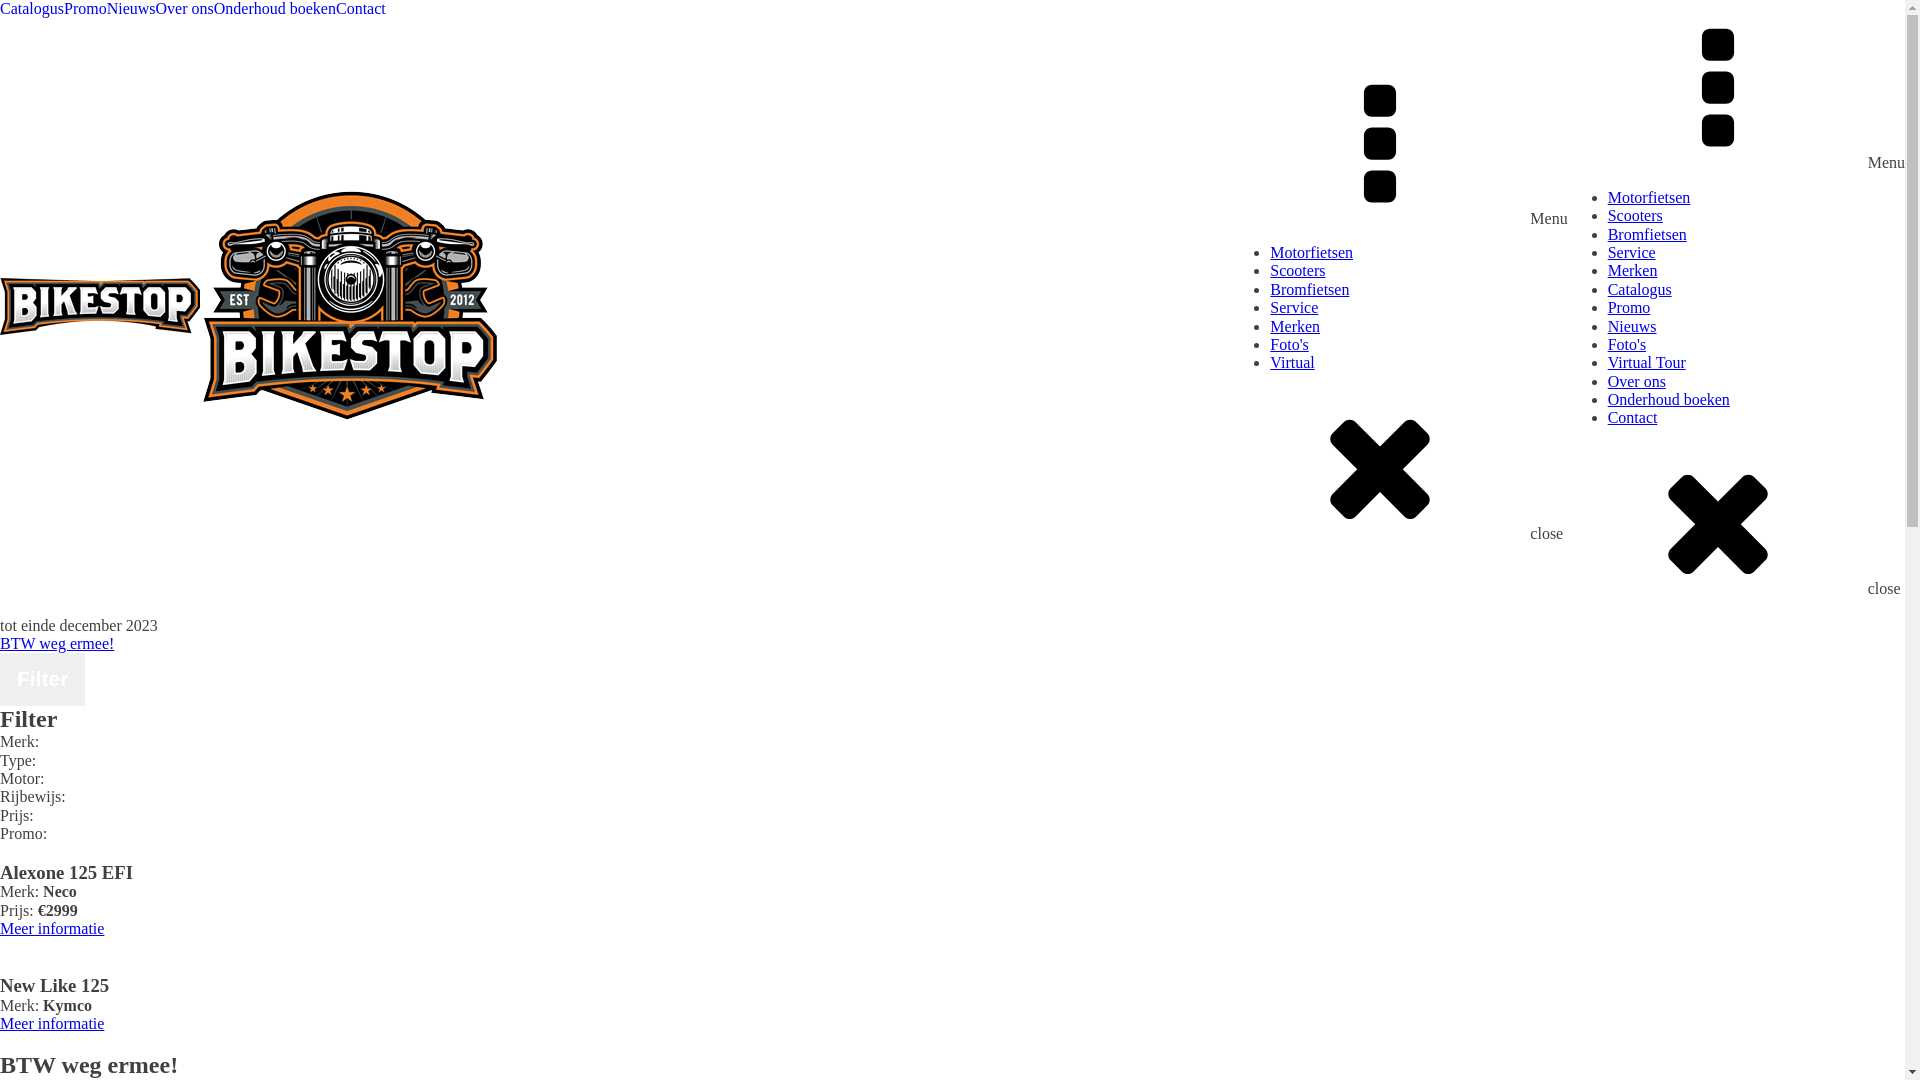  Describe the element at coordinates (57, 643) in the screenshot. I see `BTW weg ermee!` at that location.